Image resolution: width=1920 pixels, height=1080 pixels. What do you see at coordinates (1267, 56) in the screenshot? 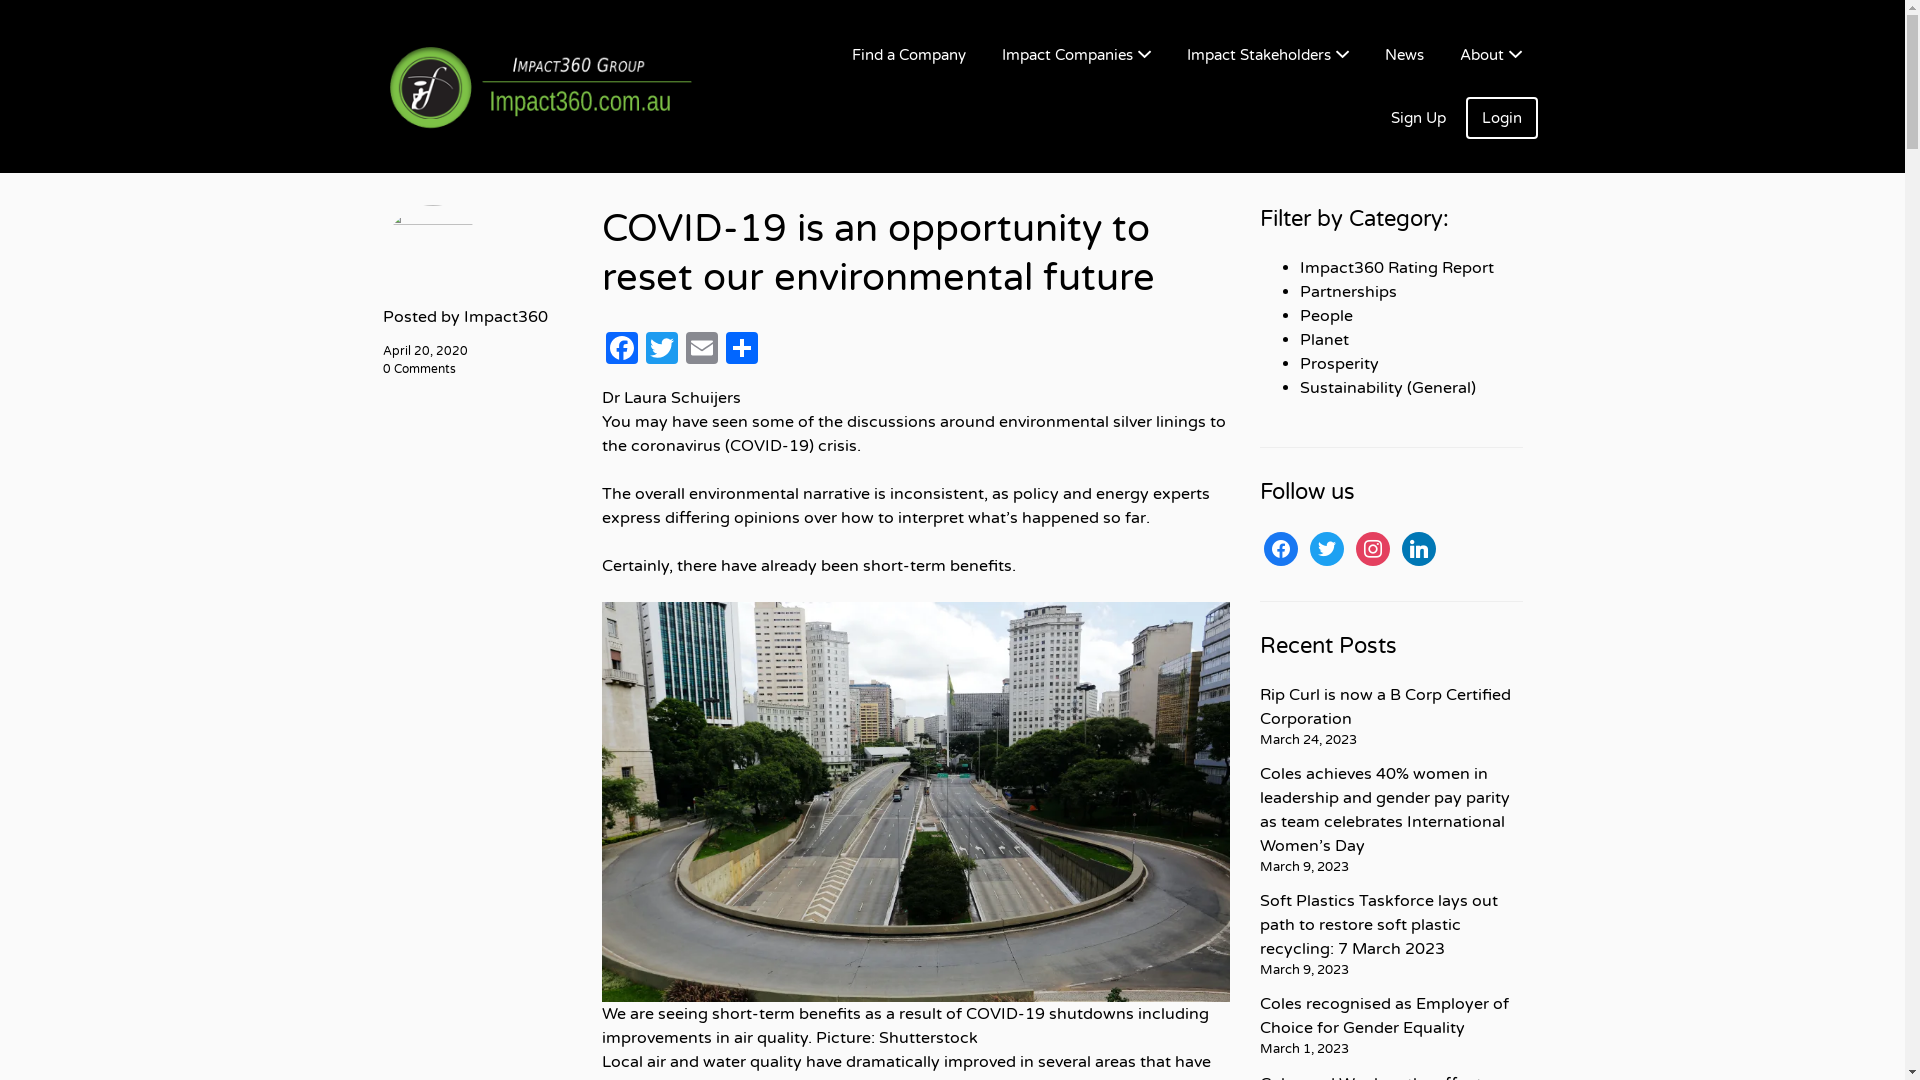
I see `Impact Stakeholders` at bounding box center [1267, 56].